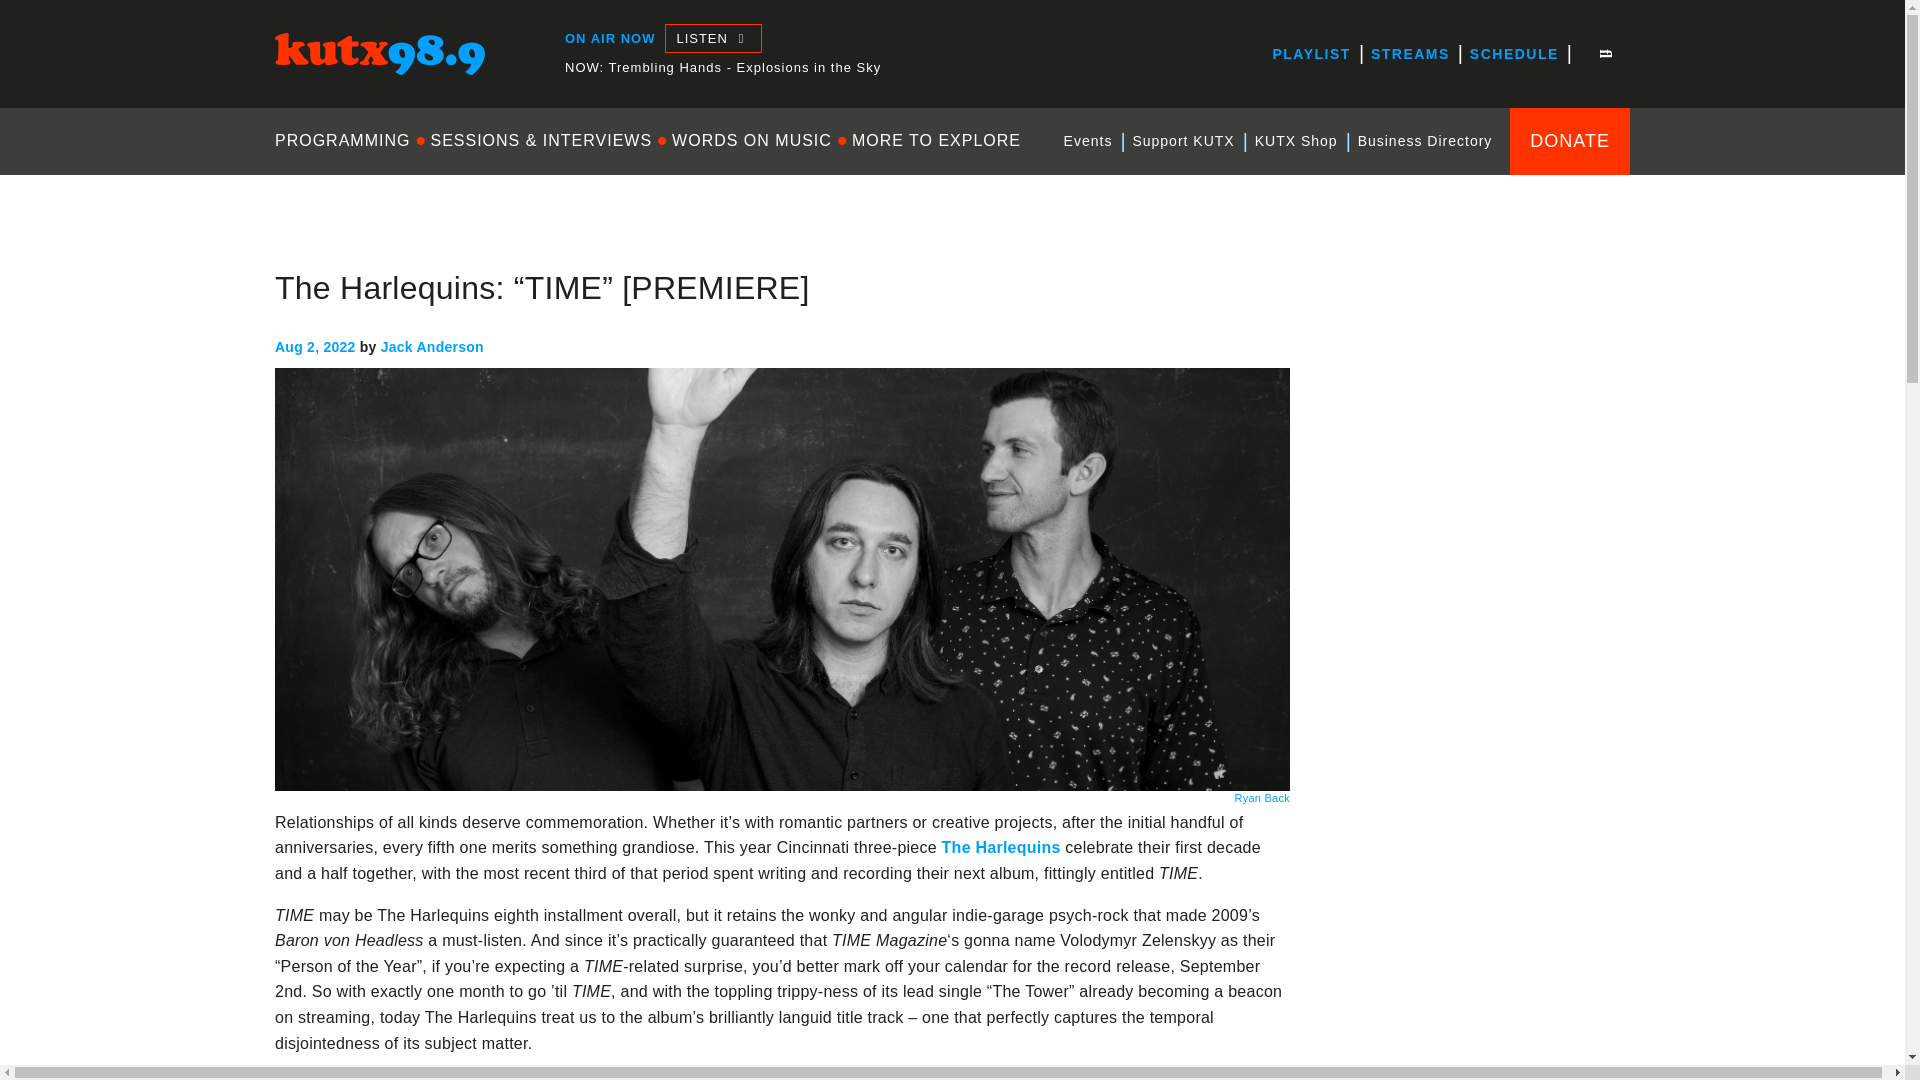 The height and width of the screenshot is (1080, 1920). What do you see at coordinates (1410, 54) in the screenshot?
I see `STREAMS` at bounding box center [1410, 54].